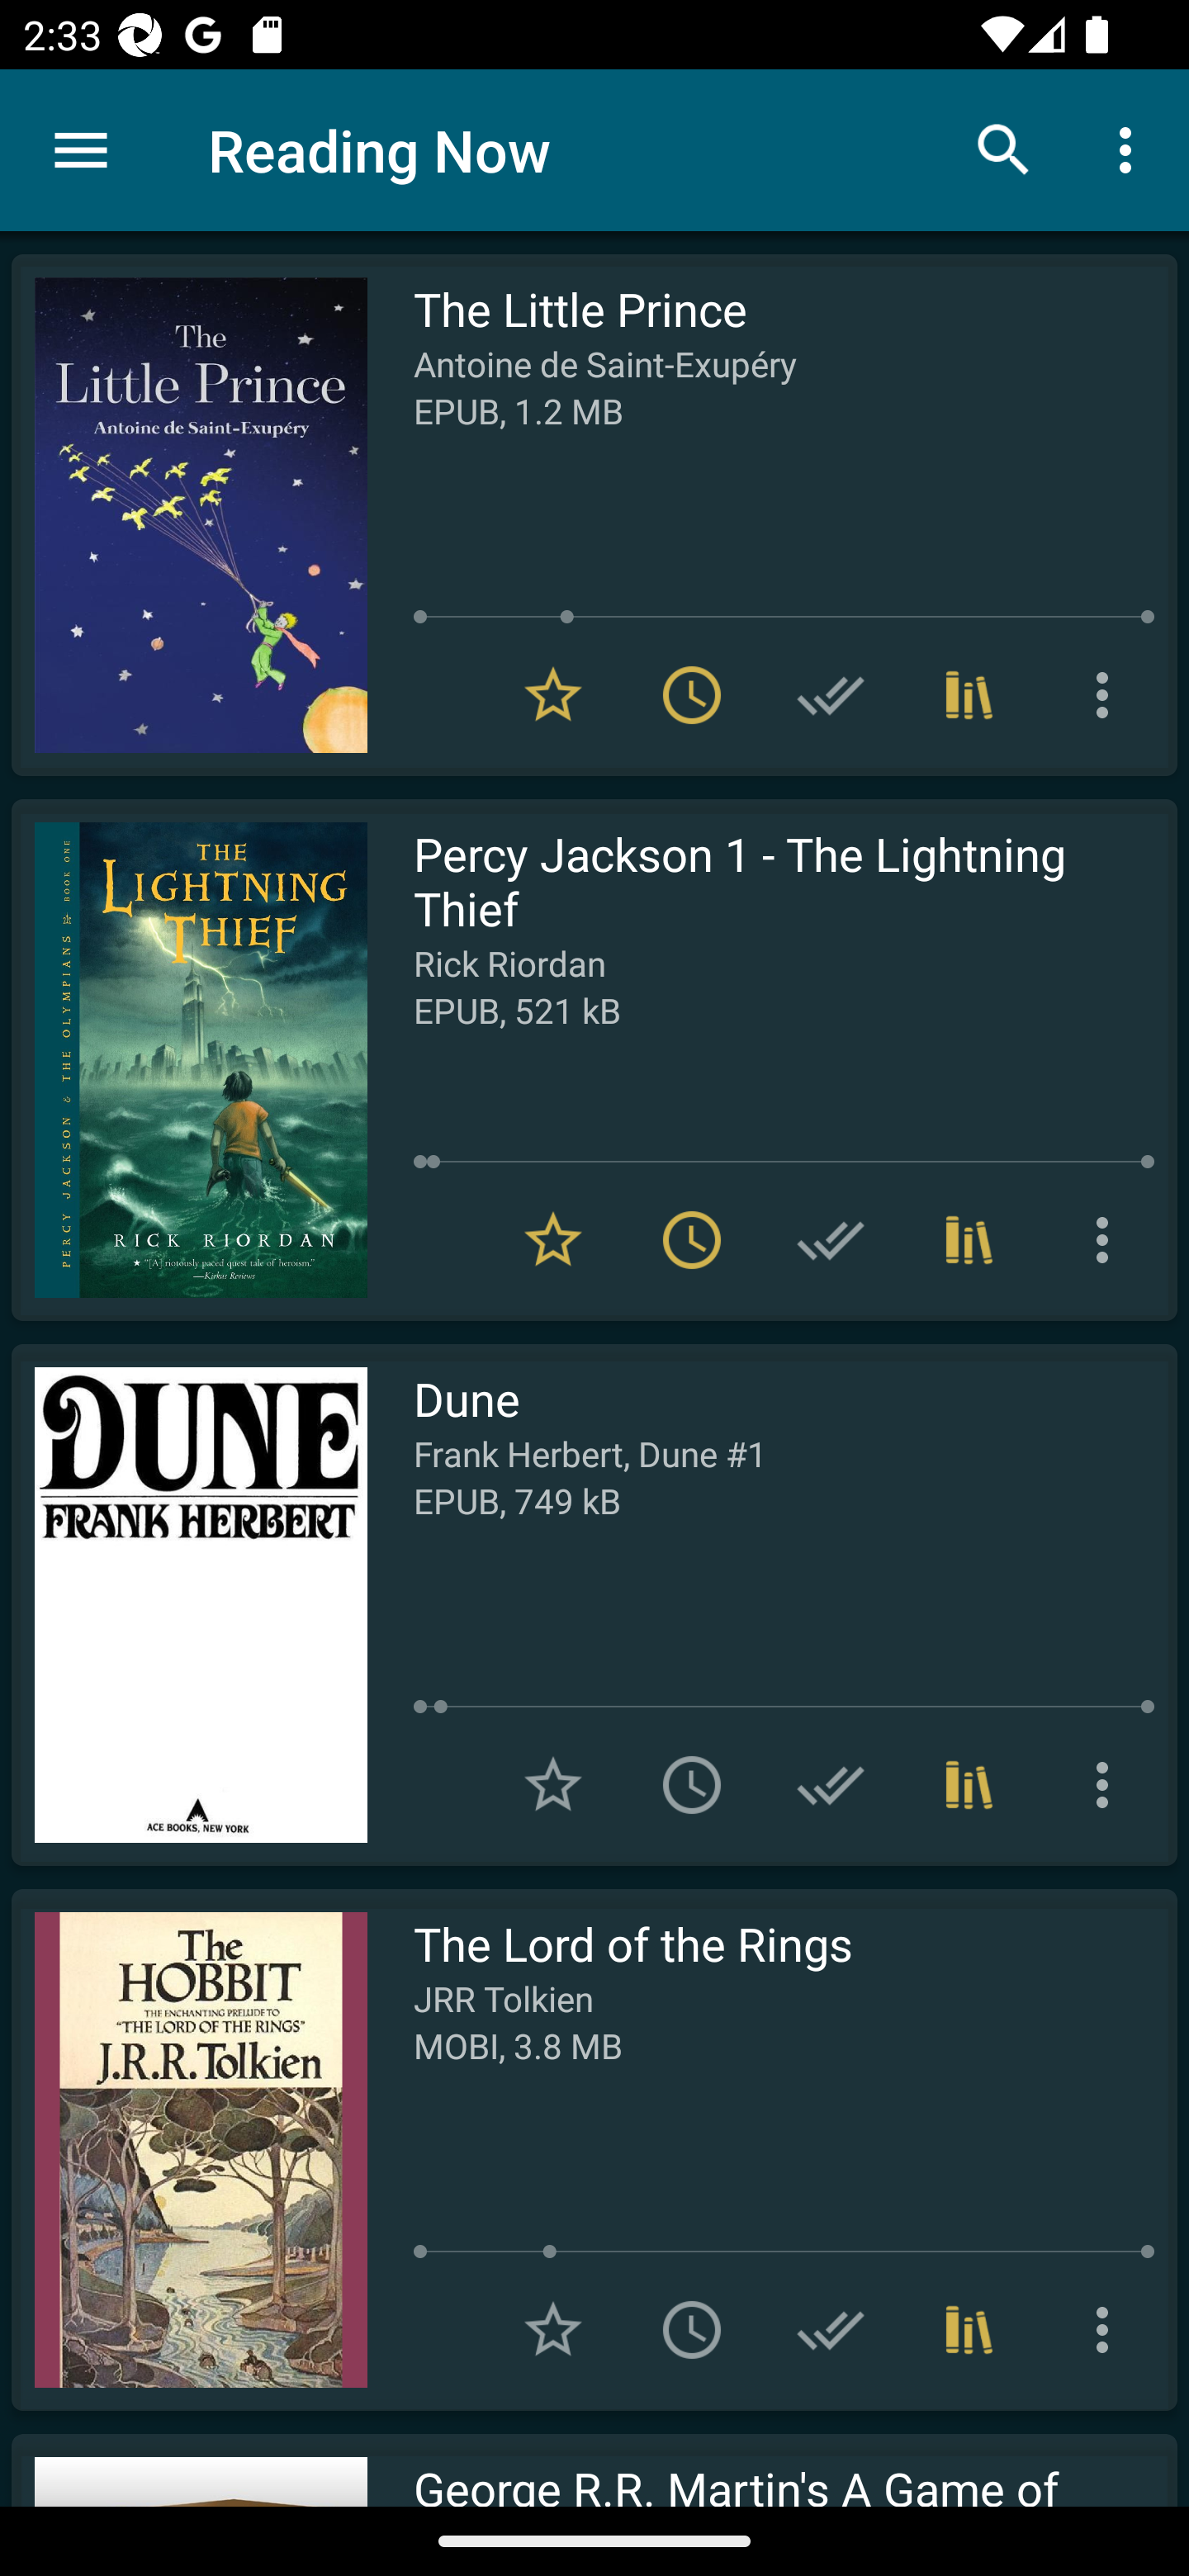 This screenshot has width=1189, height=2576. I want to click on Add to To read, so click(692, 2330).